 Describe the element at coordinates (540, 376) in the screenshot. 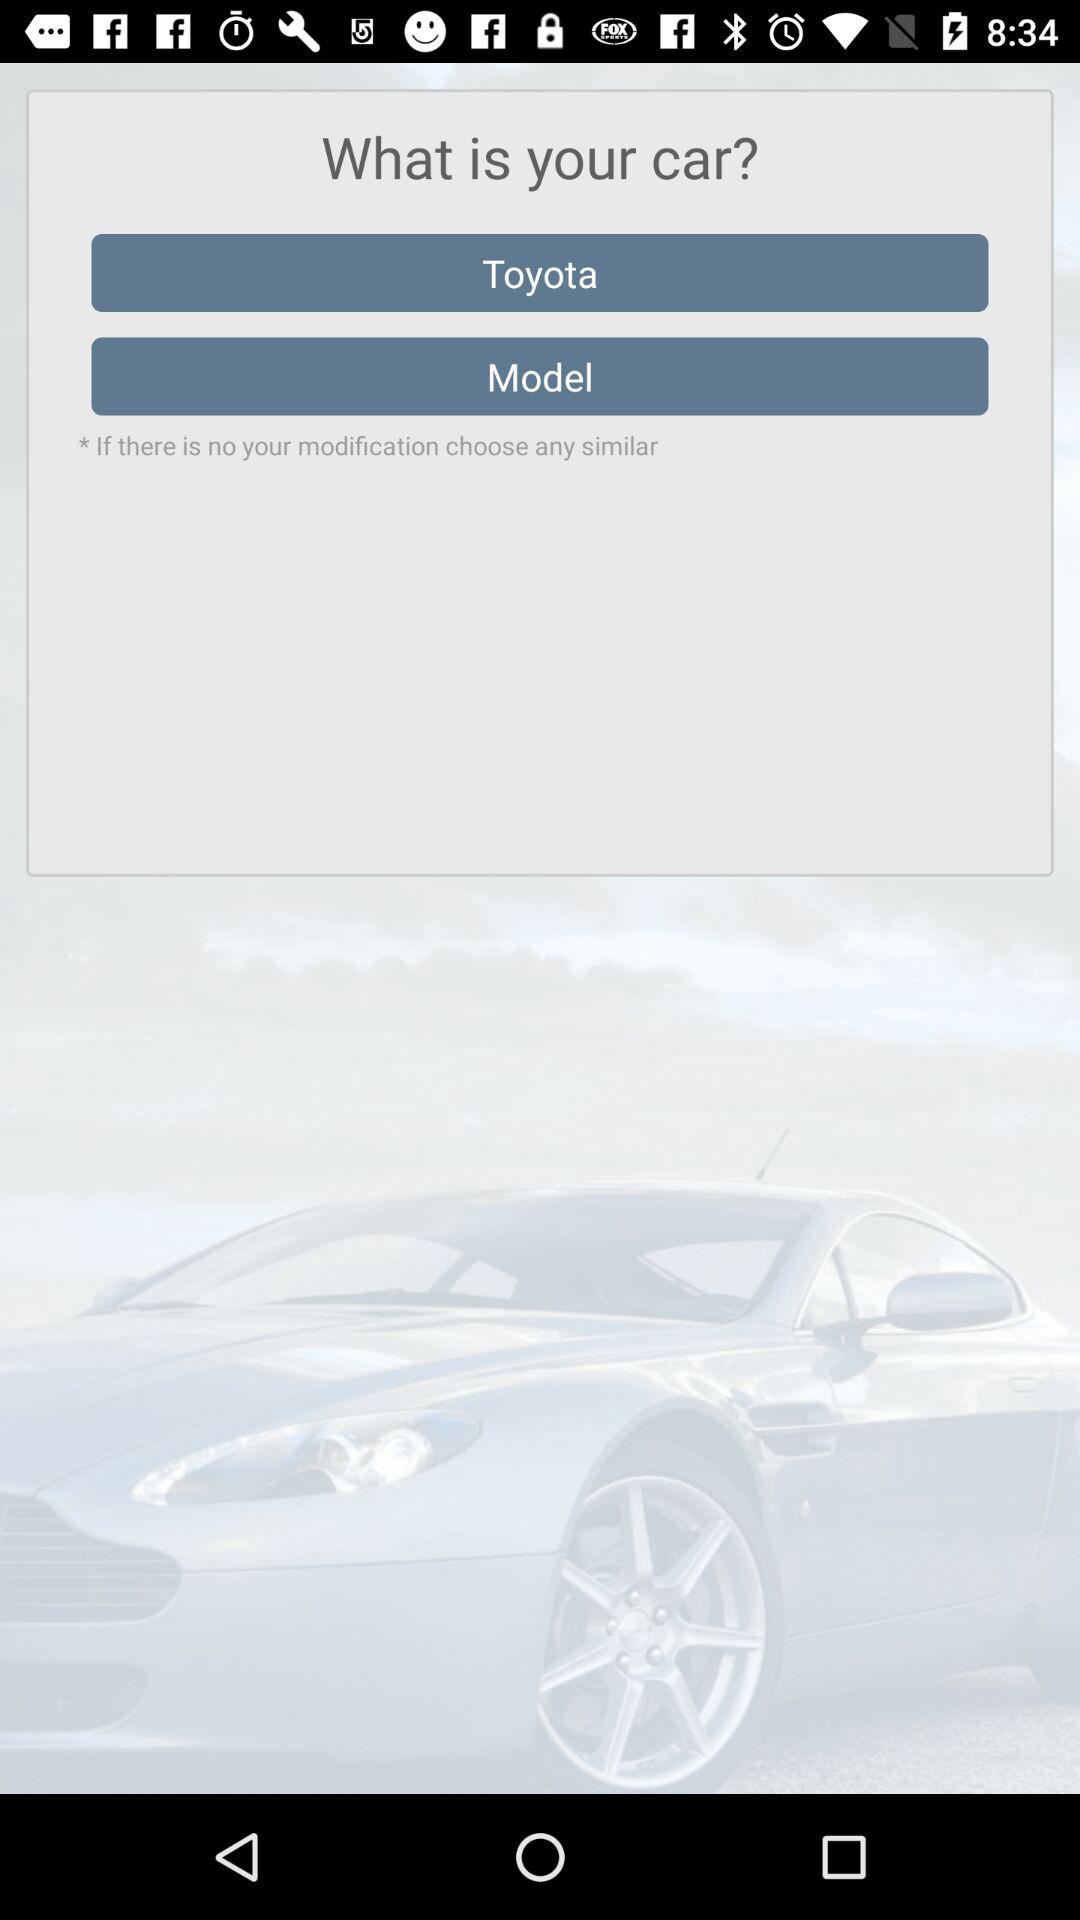

I see `jump to model icon` at that location.